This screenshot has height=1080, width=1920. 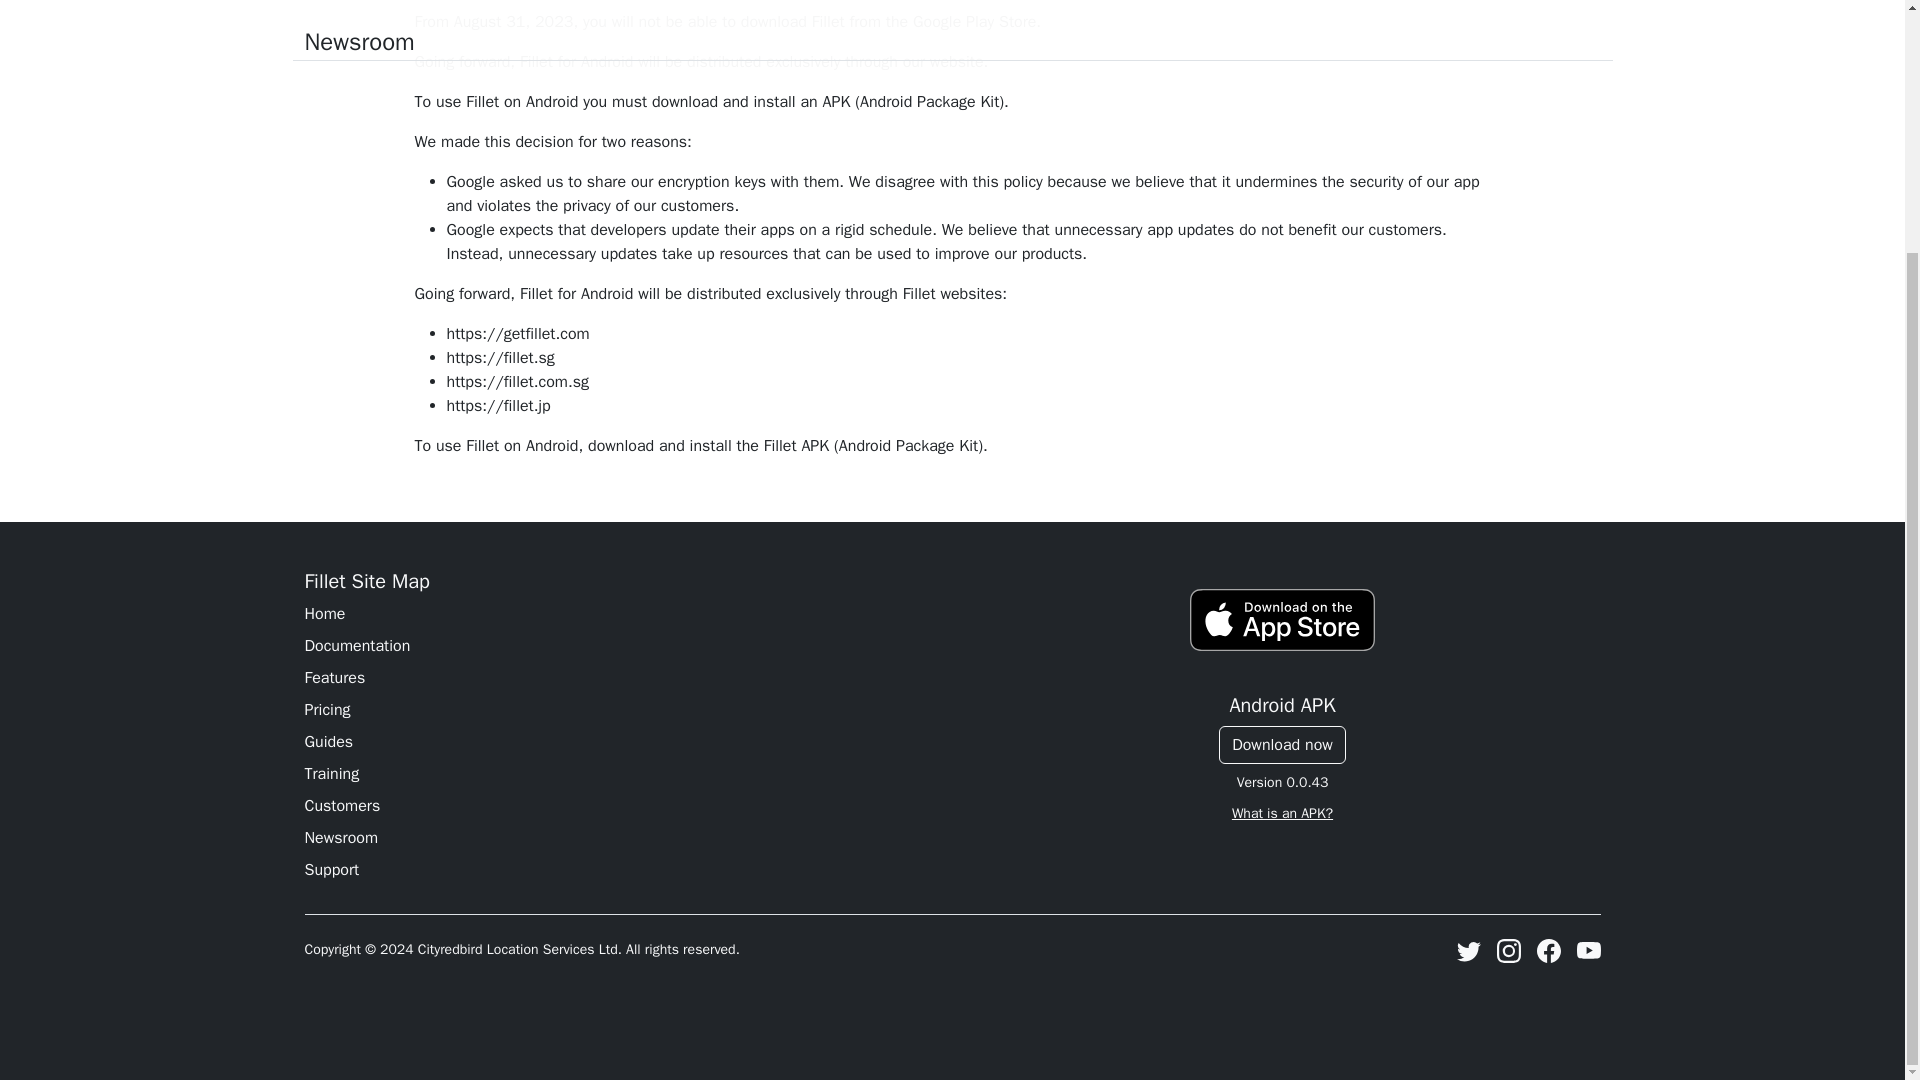 What do you see at coordinates (622, 870) in the screenshot?
I see `Support` at bounding box center [622, 870].